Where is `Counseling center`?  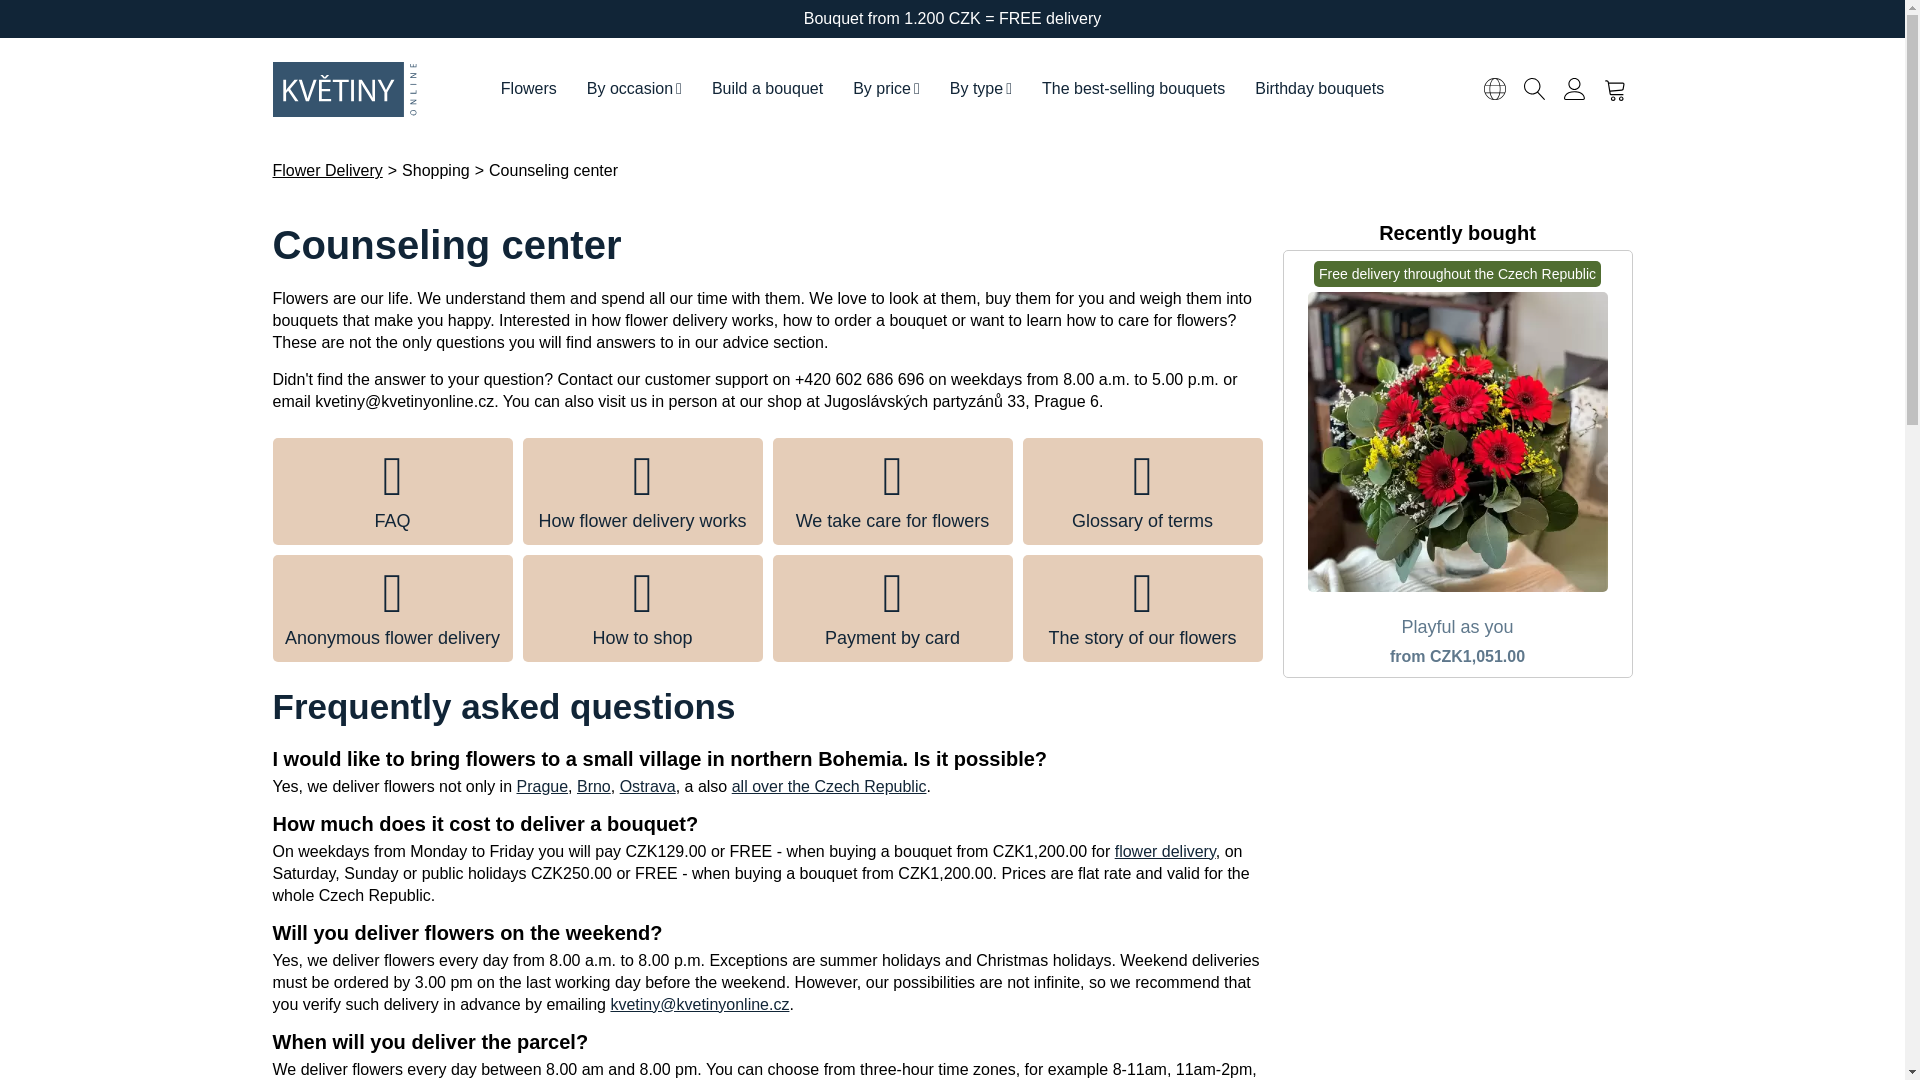
Counseling center is located at coordinates (554, 170).